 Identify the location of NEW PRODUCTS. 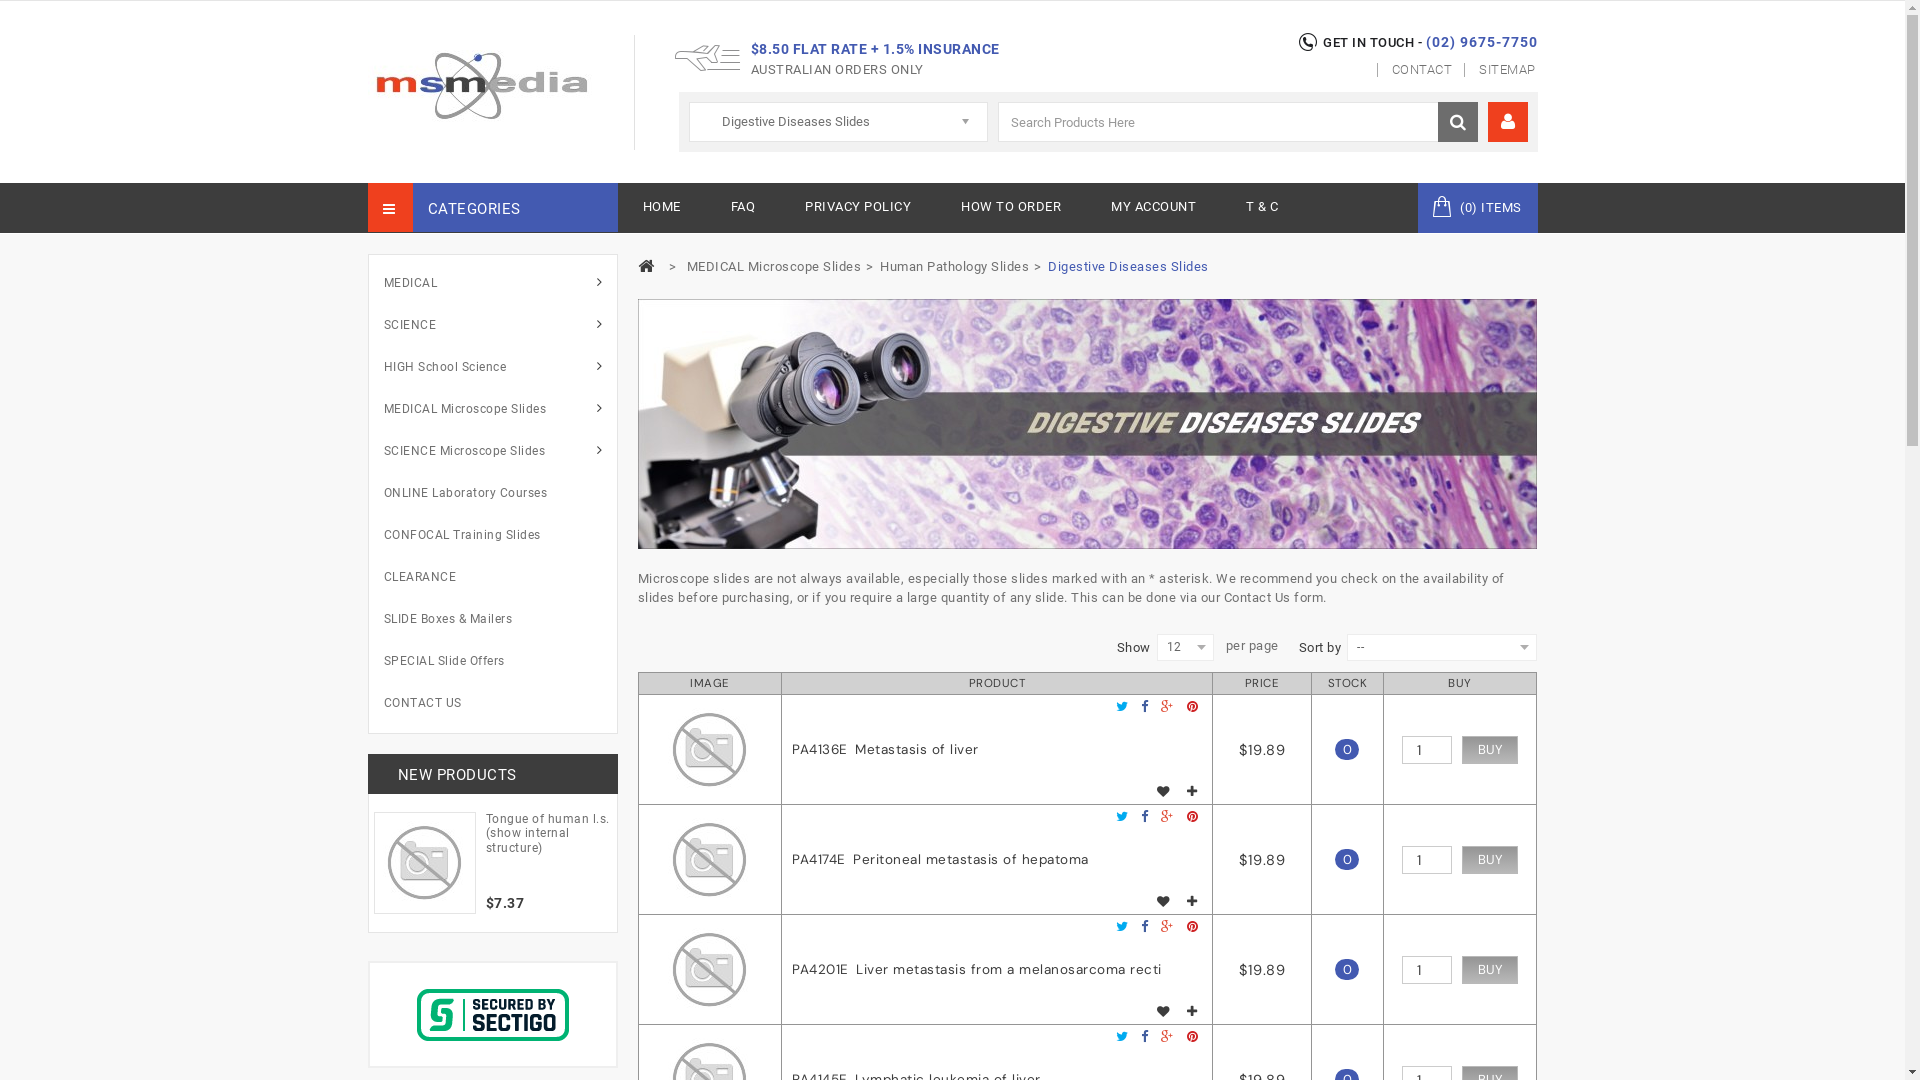
(458, 775).